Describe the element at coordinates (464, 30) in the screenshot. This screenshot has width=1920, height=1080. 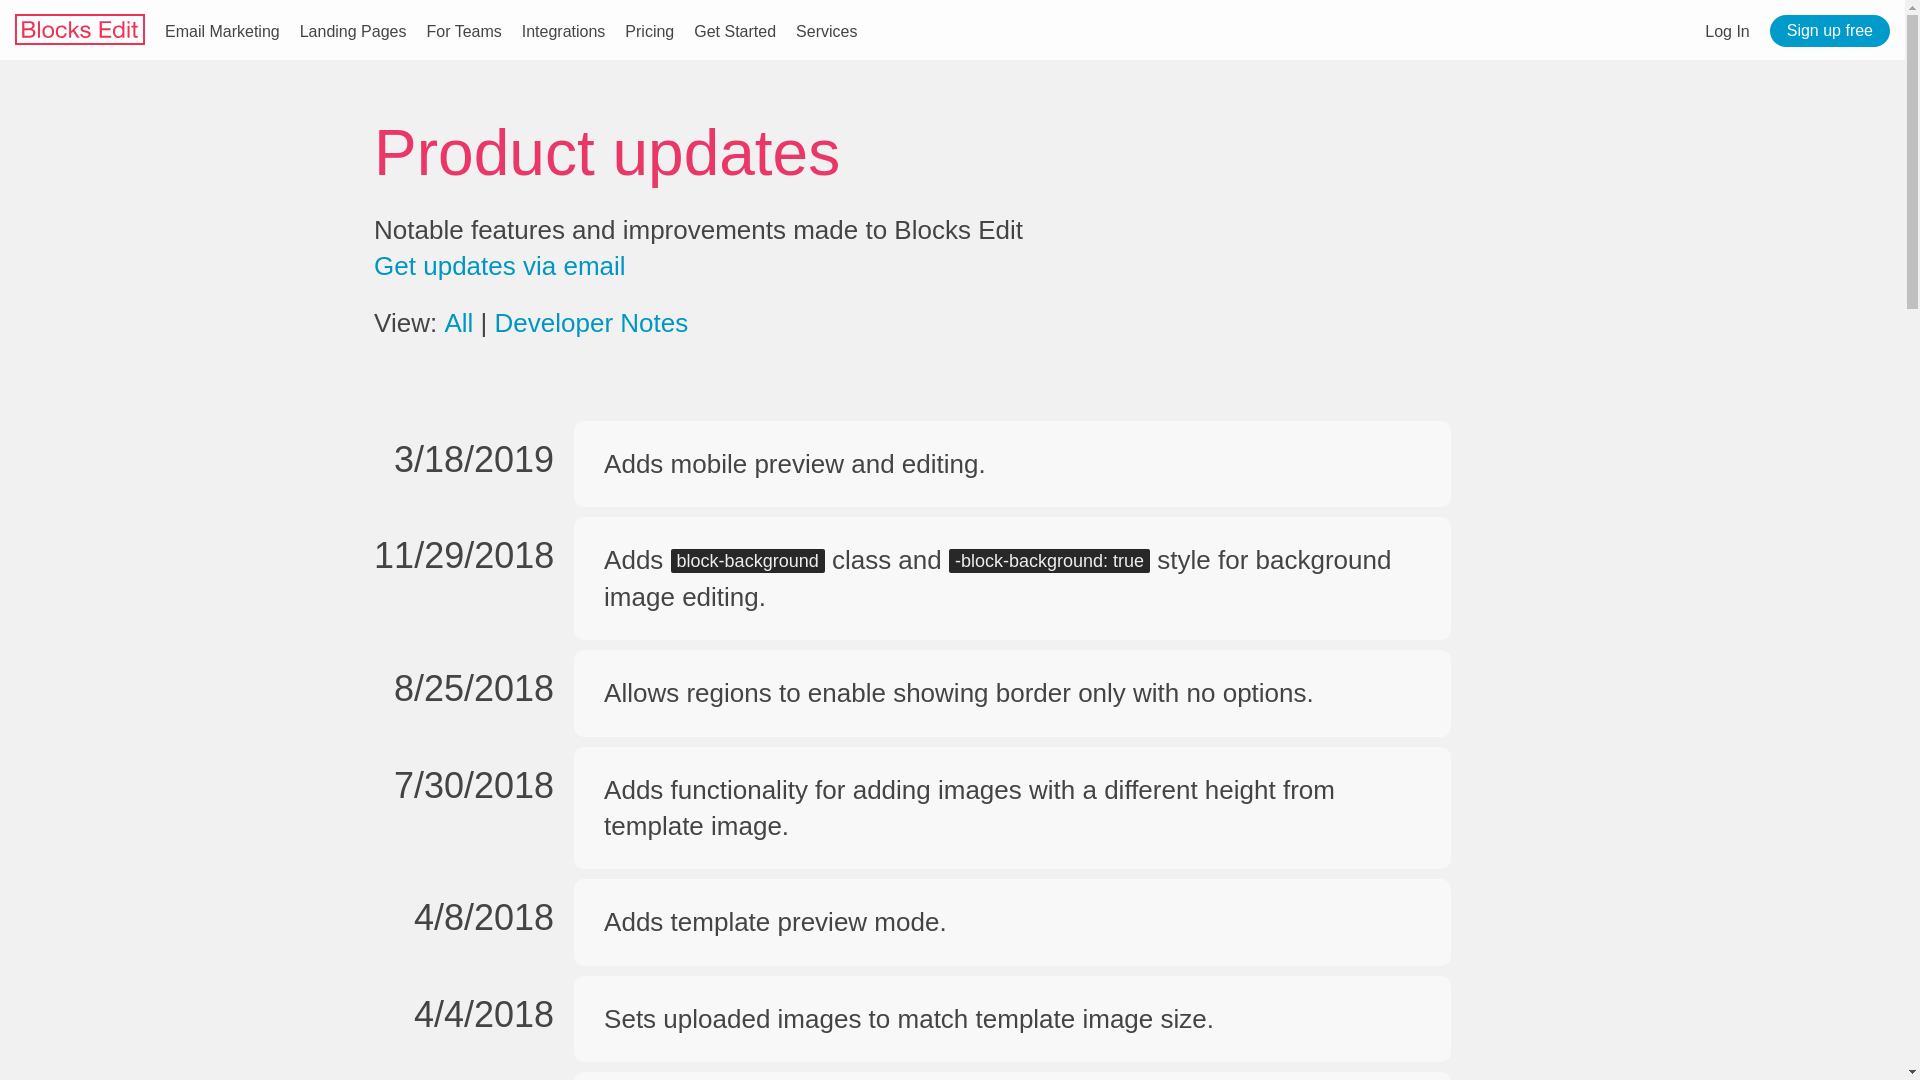
I see `For Teams` at that location.